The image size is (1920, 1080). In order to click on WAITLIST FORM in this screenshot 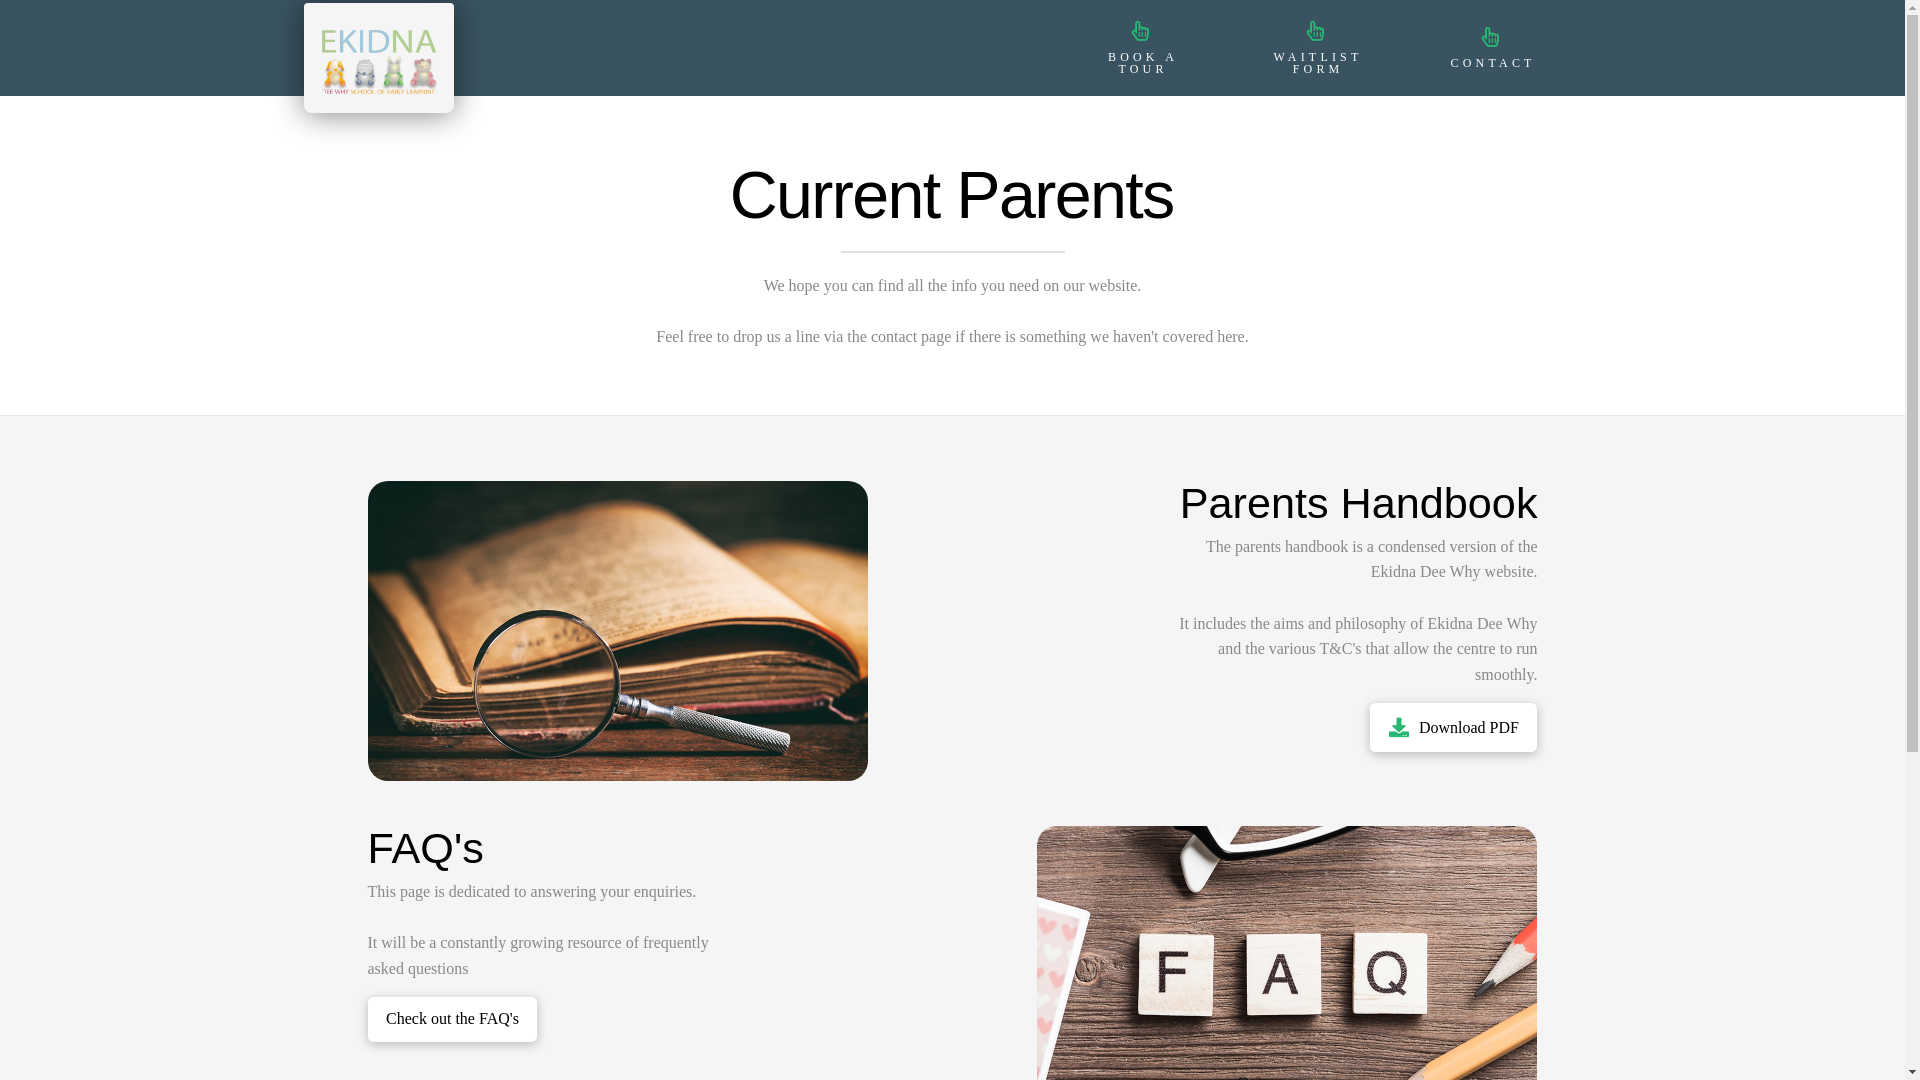, I will do `click(1316, 48)`.